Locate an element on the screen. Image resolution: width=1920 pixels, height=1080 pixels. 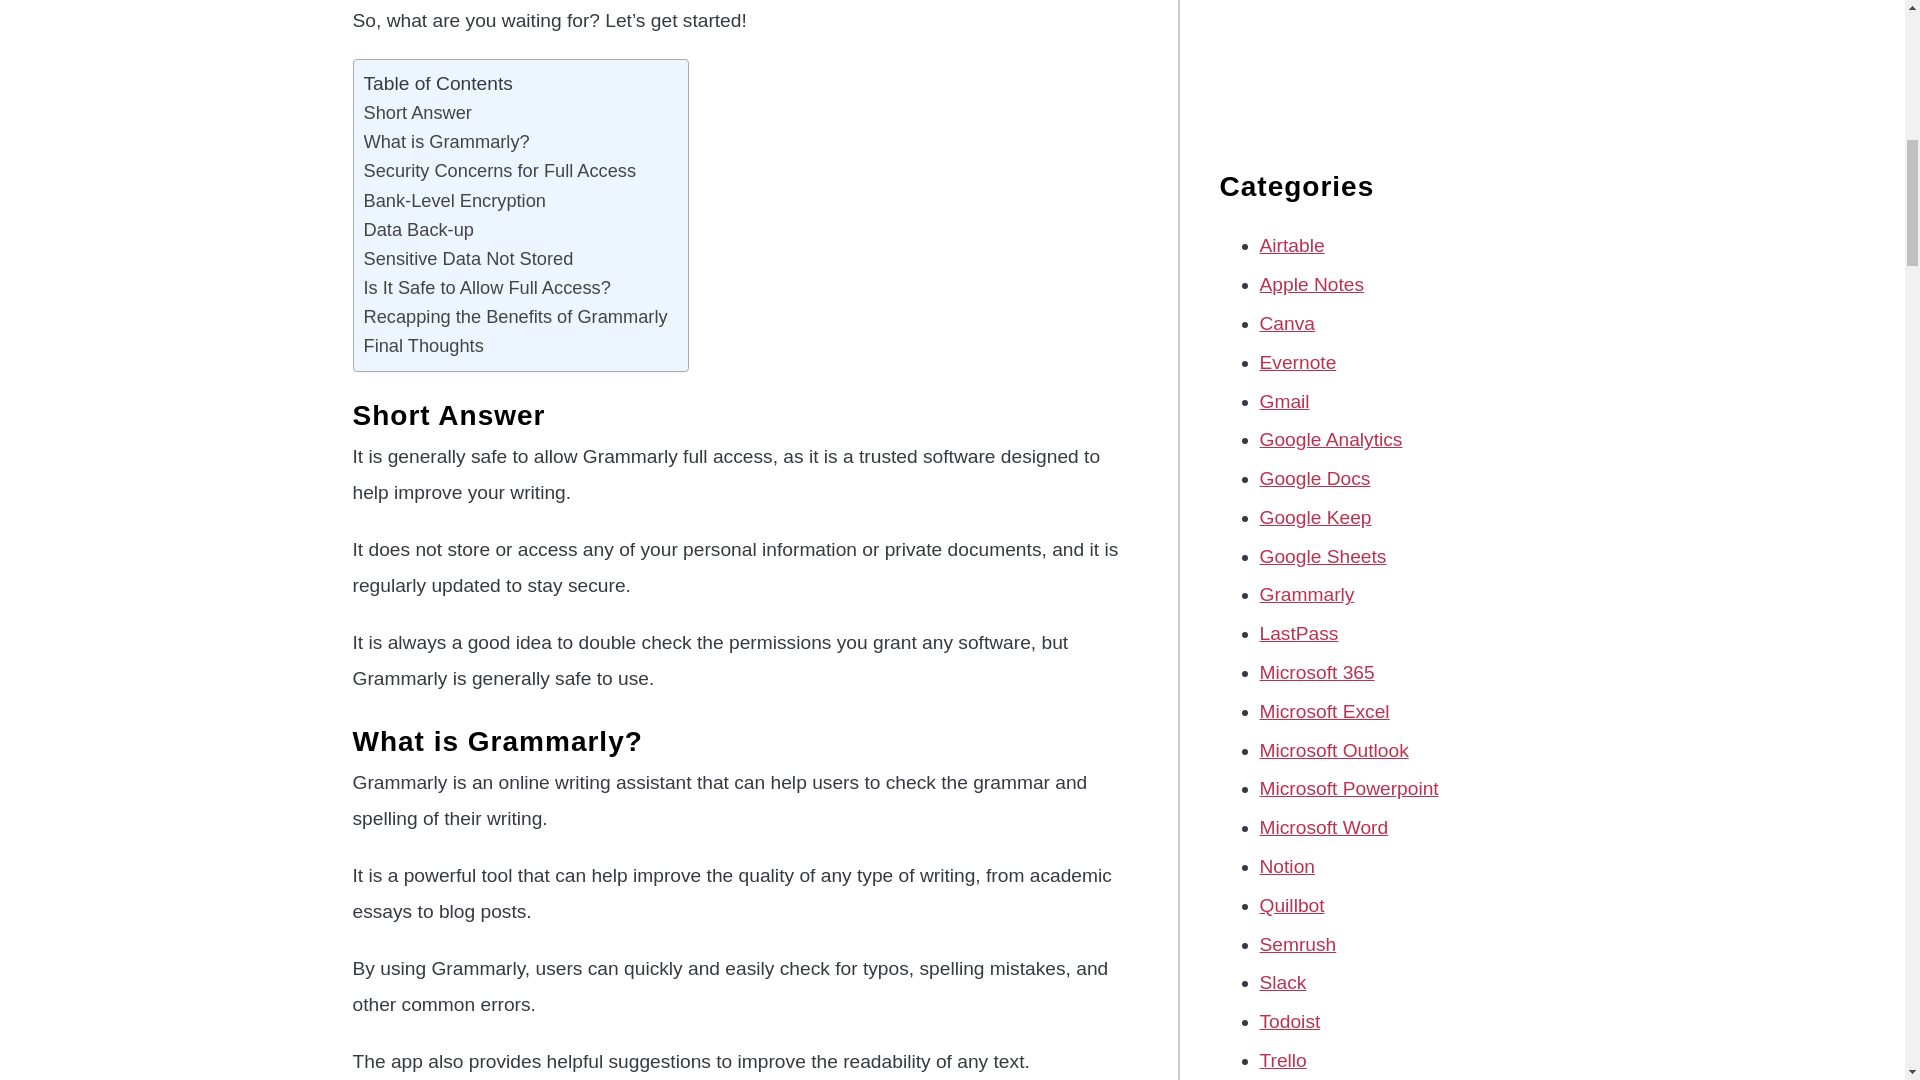
Sensitive Data Not Stored is located at coordinates (469, 258).